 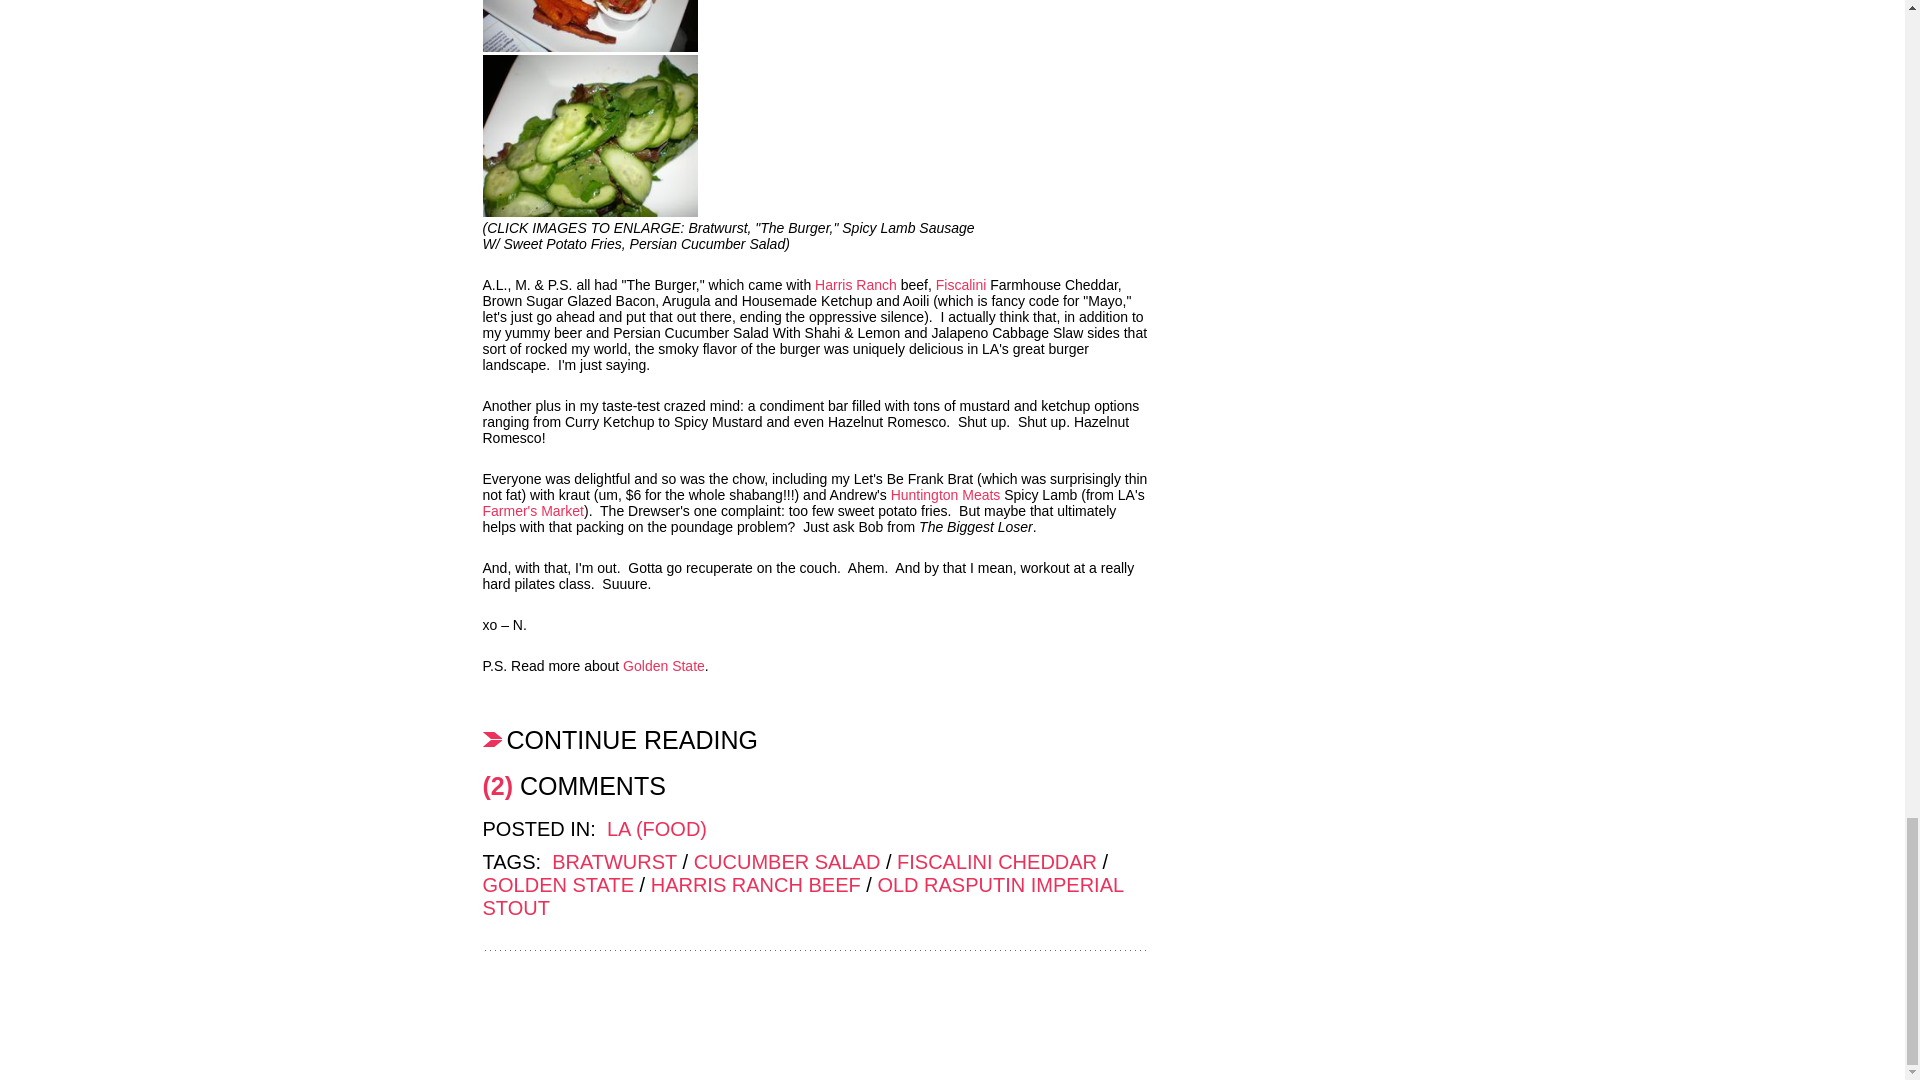 I want to click on GOLDEN STATE, so click(x=557, y=884).